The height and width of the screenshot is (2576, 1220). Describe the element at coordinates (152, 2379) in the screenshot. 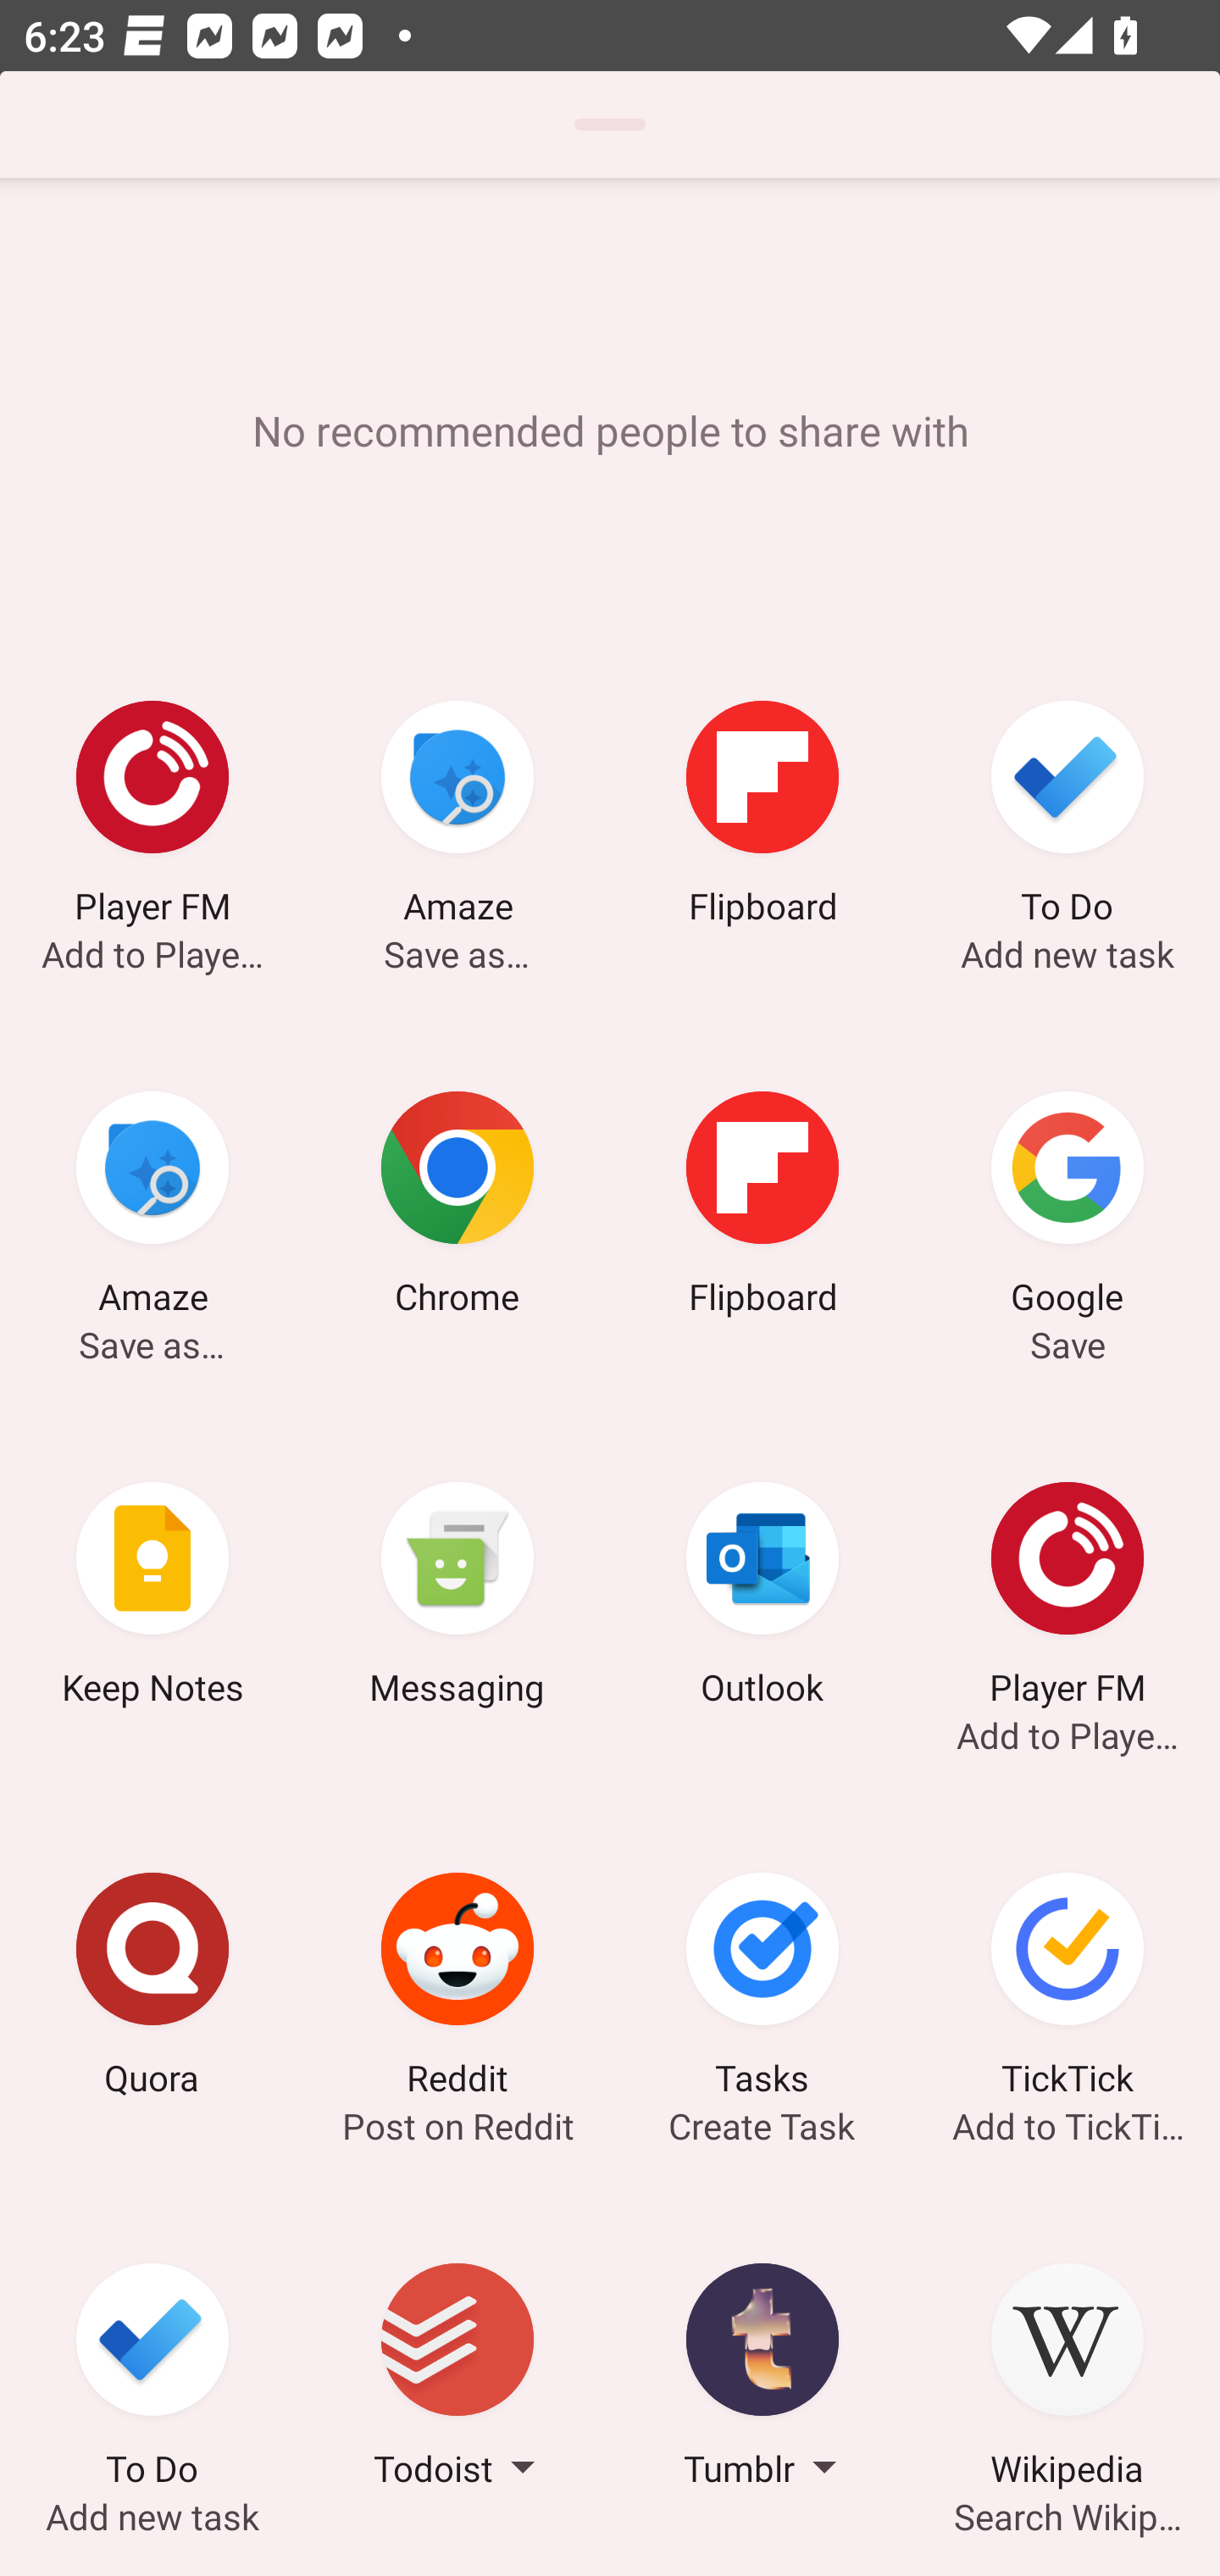

I see `To Do Add new task` at that location.